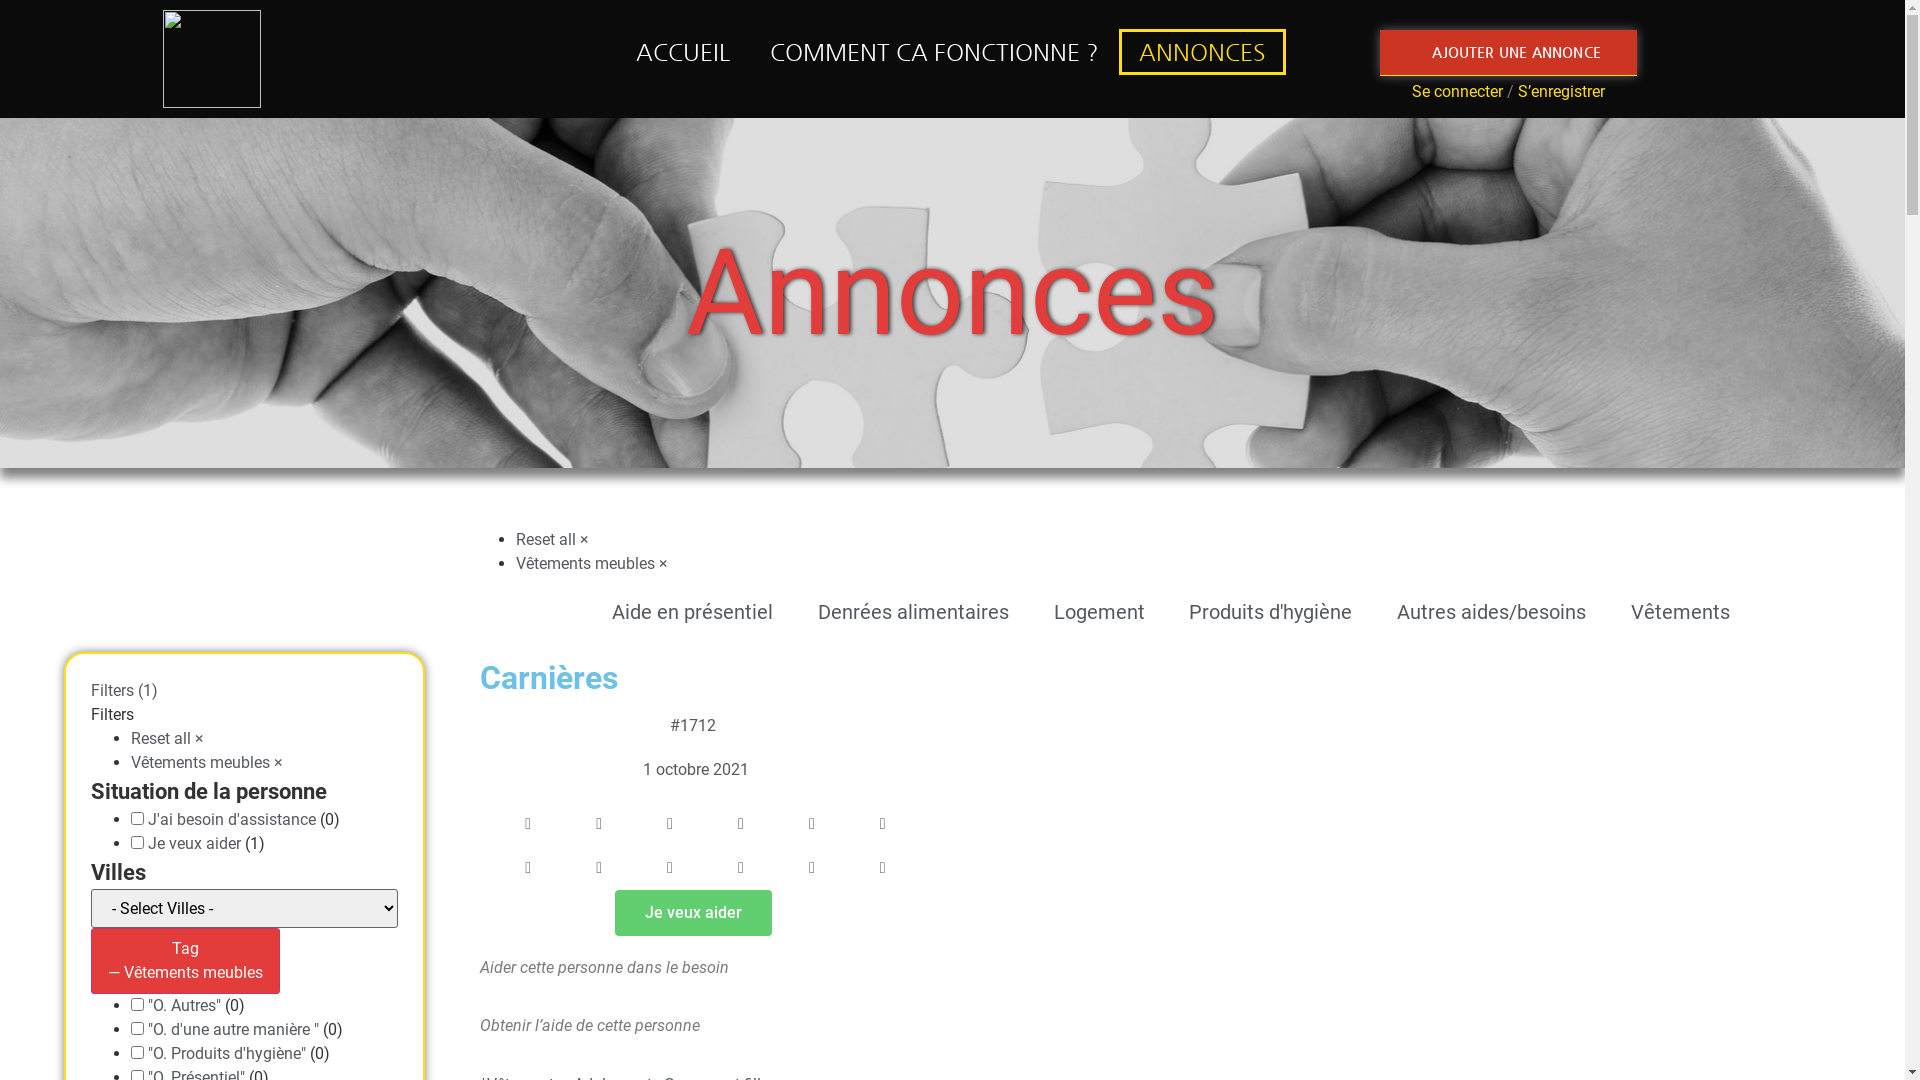  Describe the element at coordinates (1085, 612) in the screenshot. I see `Logement` at that location.